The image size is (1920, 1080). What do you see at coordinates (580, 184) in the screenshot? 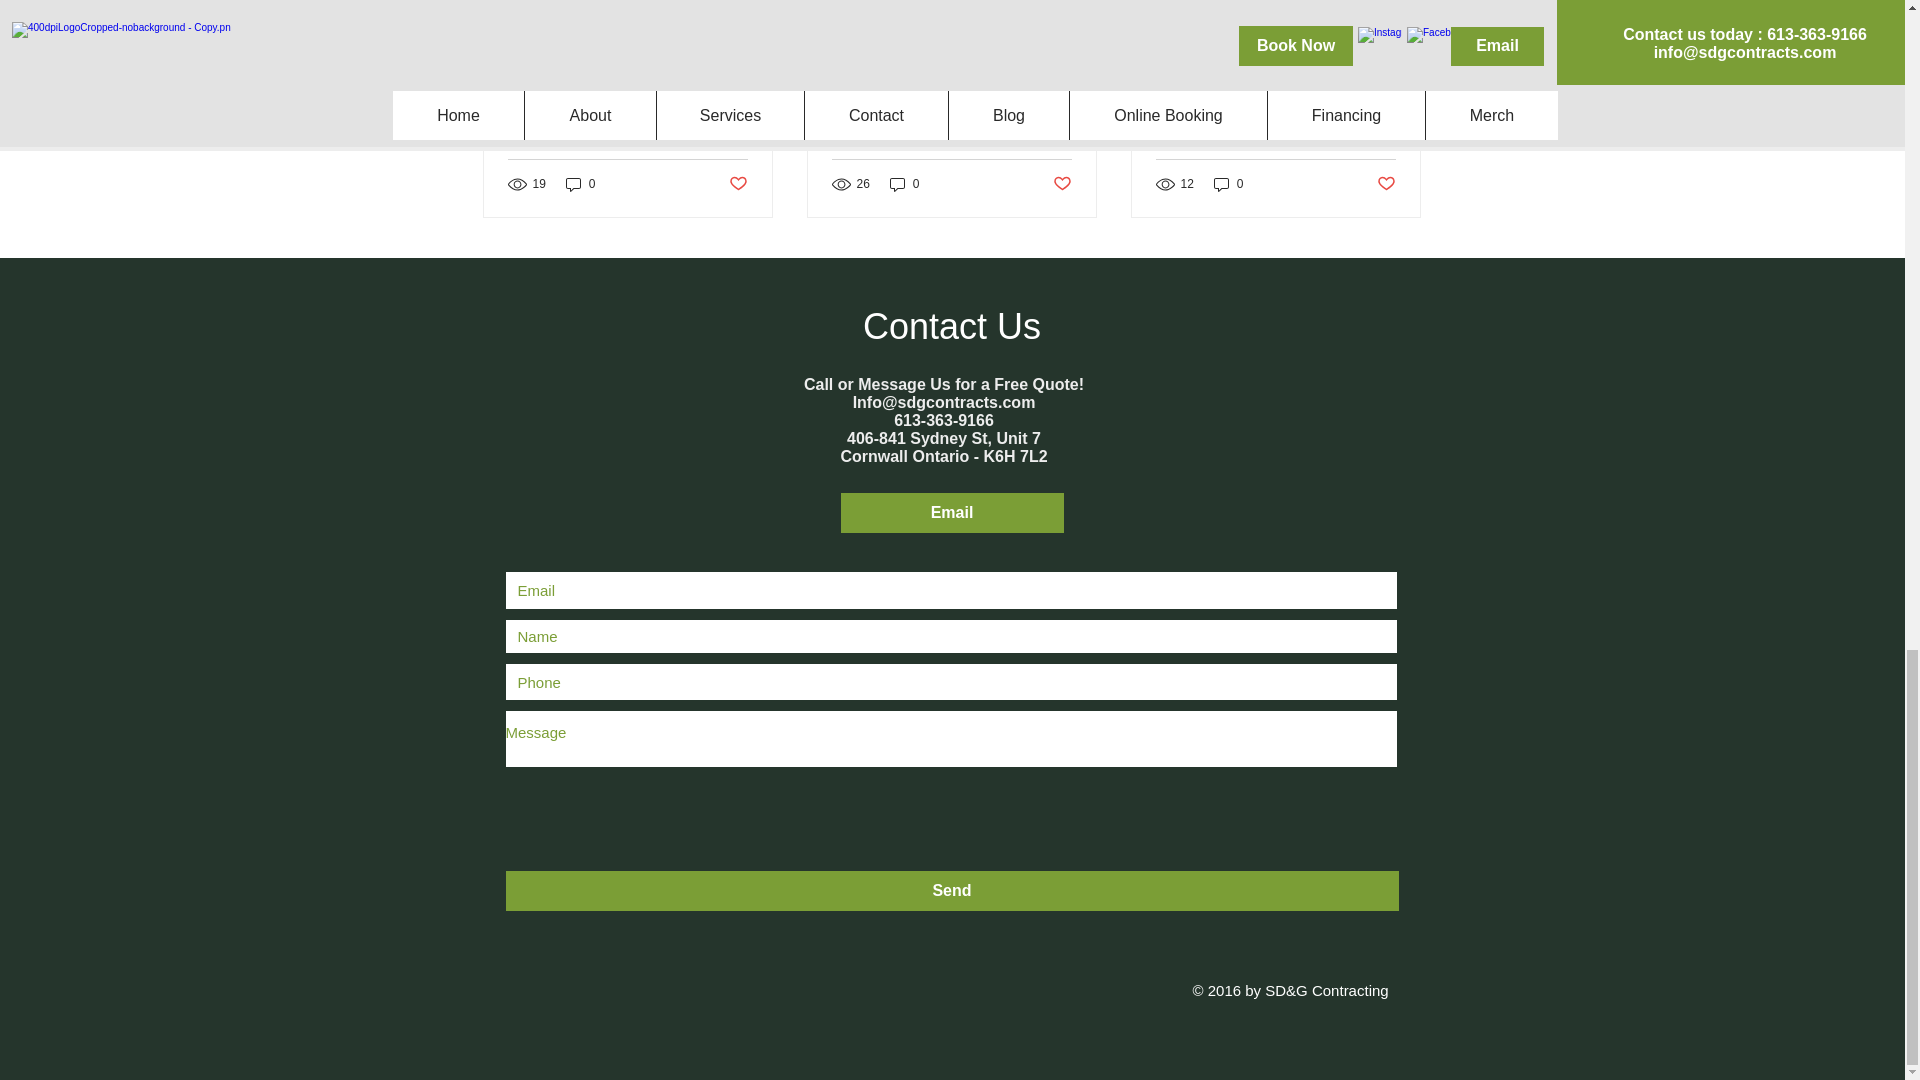
I see `0` at bounding box center [580, 184].